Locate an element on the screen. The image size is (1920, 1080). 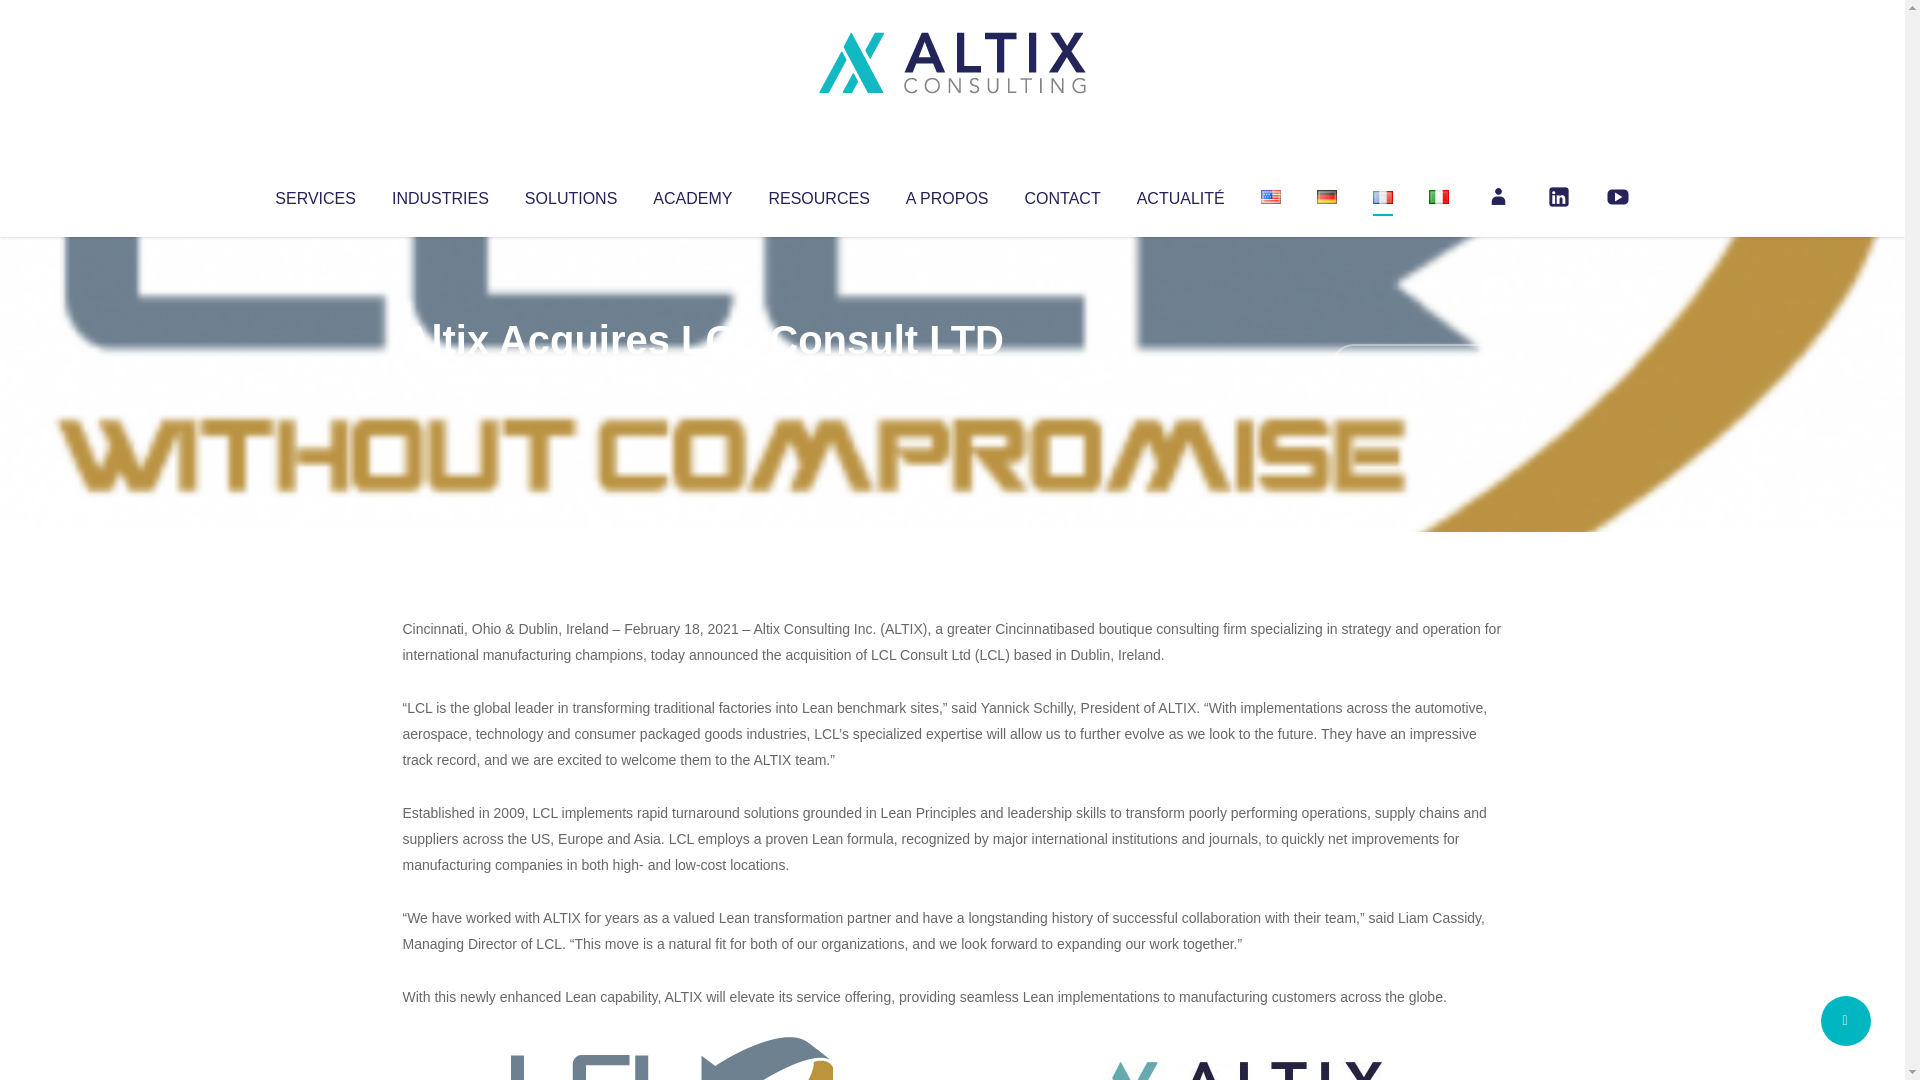
Altix is located at coordinates (440, 380).